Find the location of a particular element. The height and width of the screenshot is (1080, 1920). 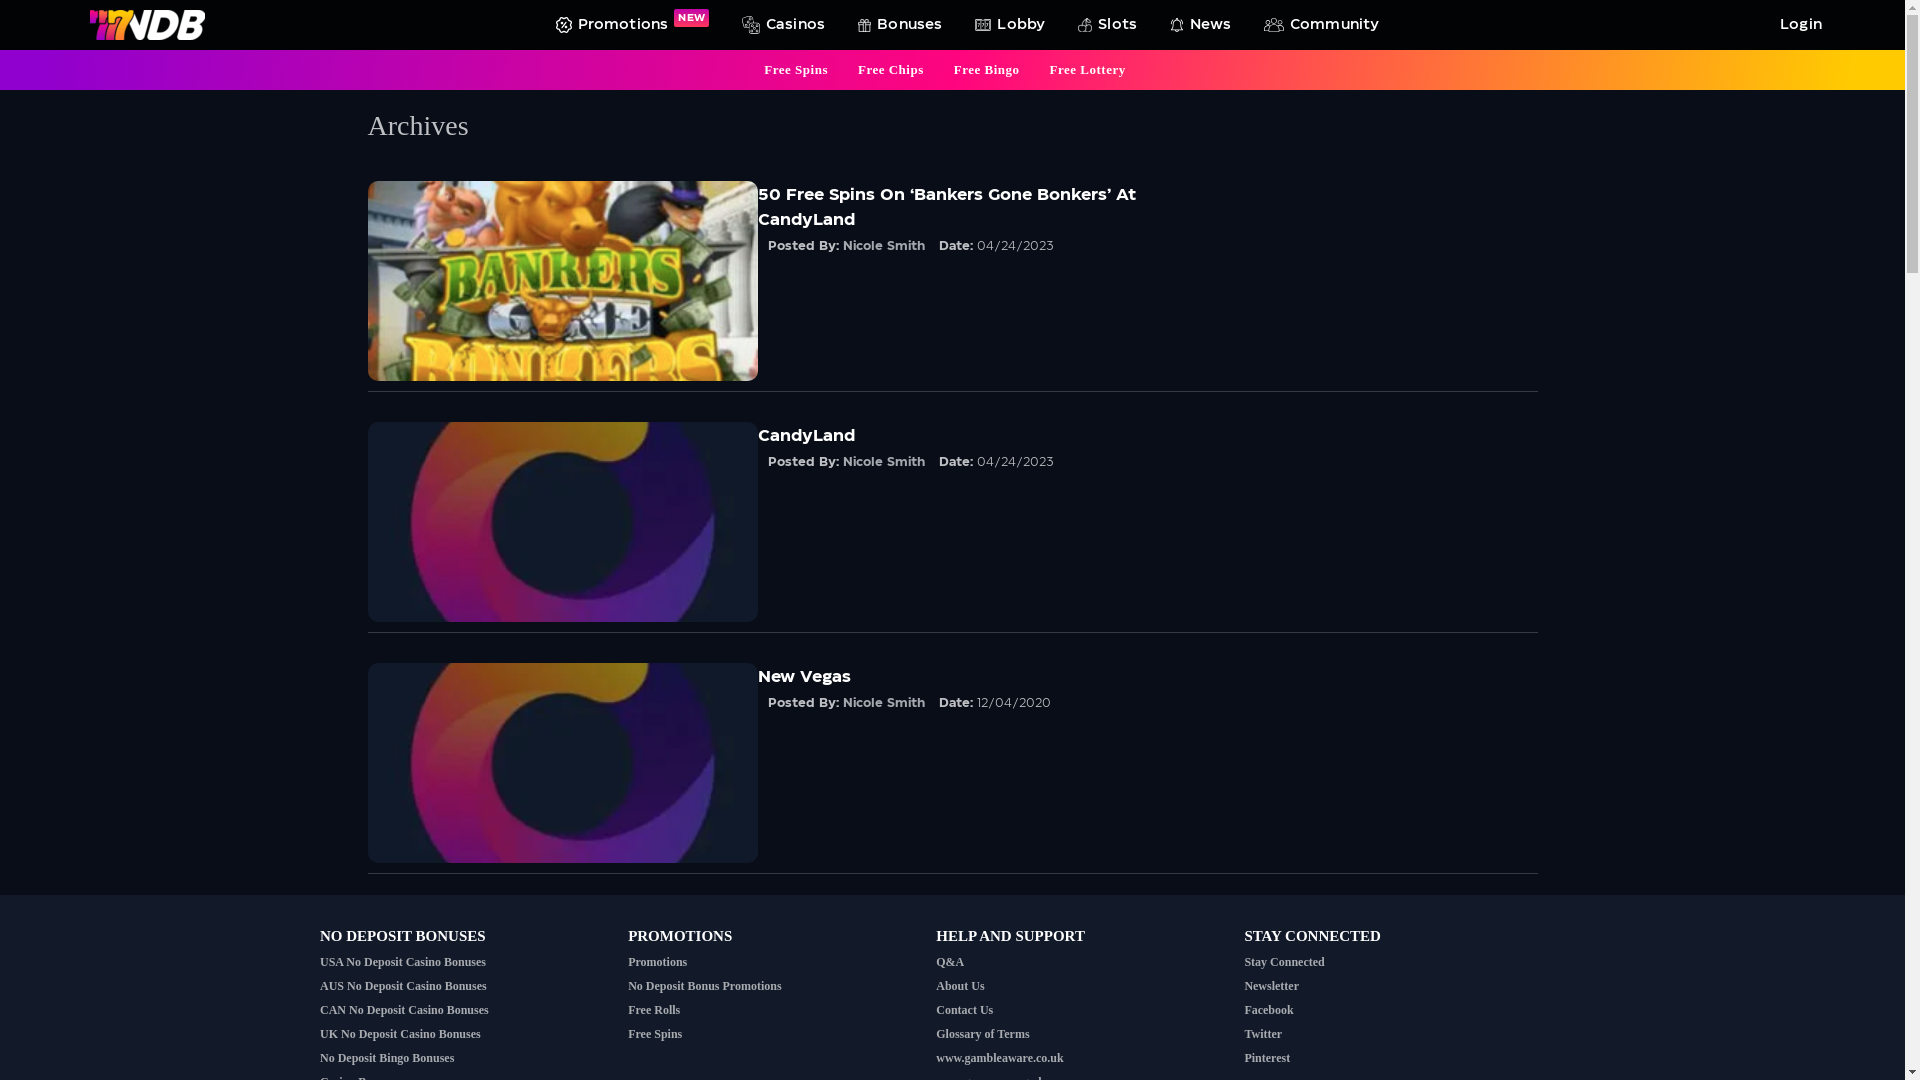

Nicole Smith is located at coordinates (883, 703).